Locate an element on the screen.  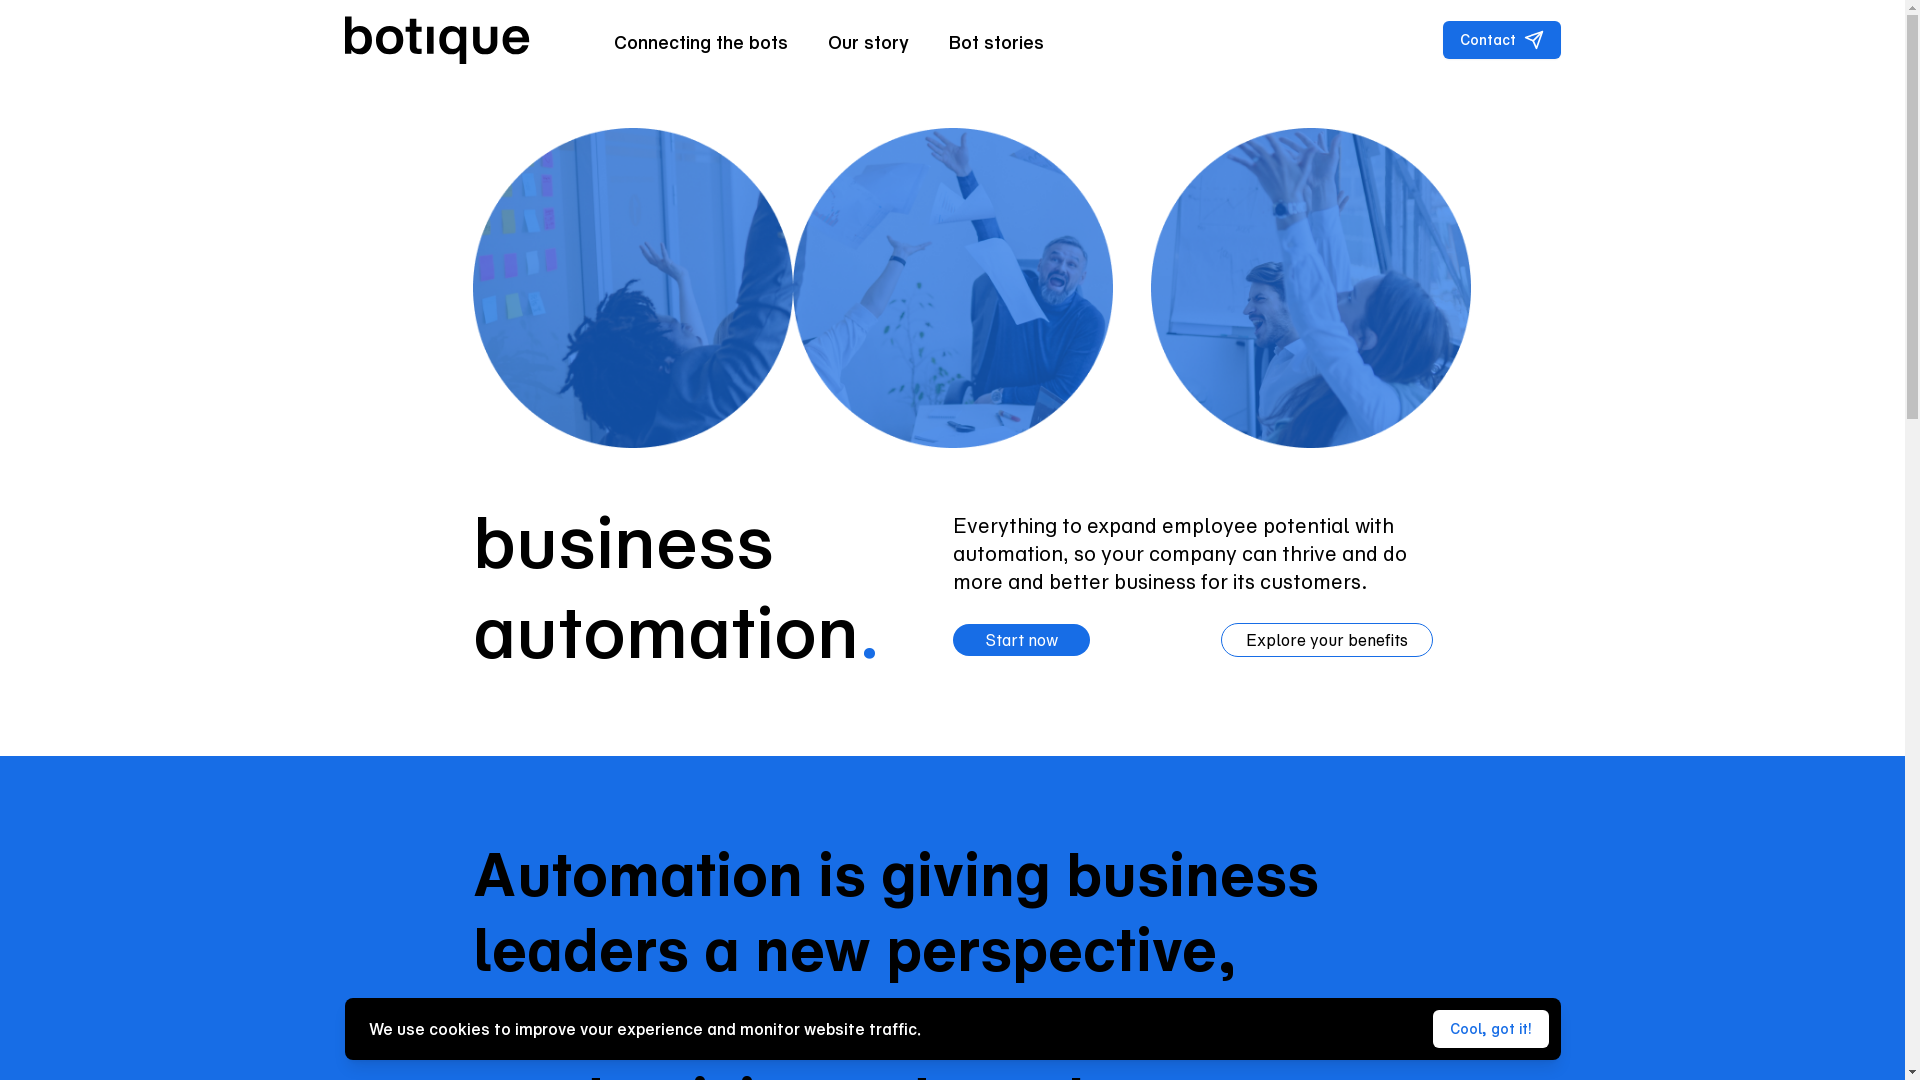
Botique is located at coordinates (437, 40).